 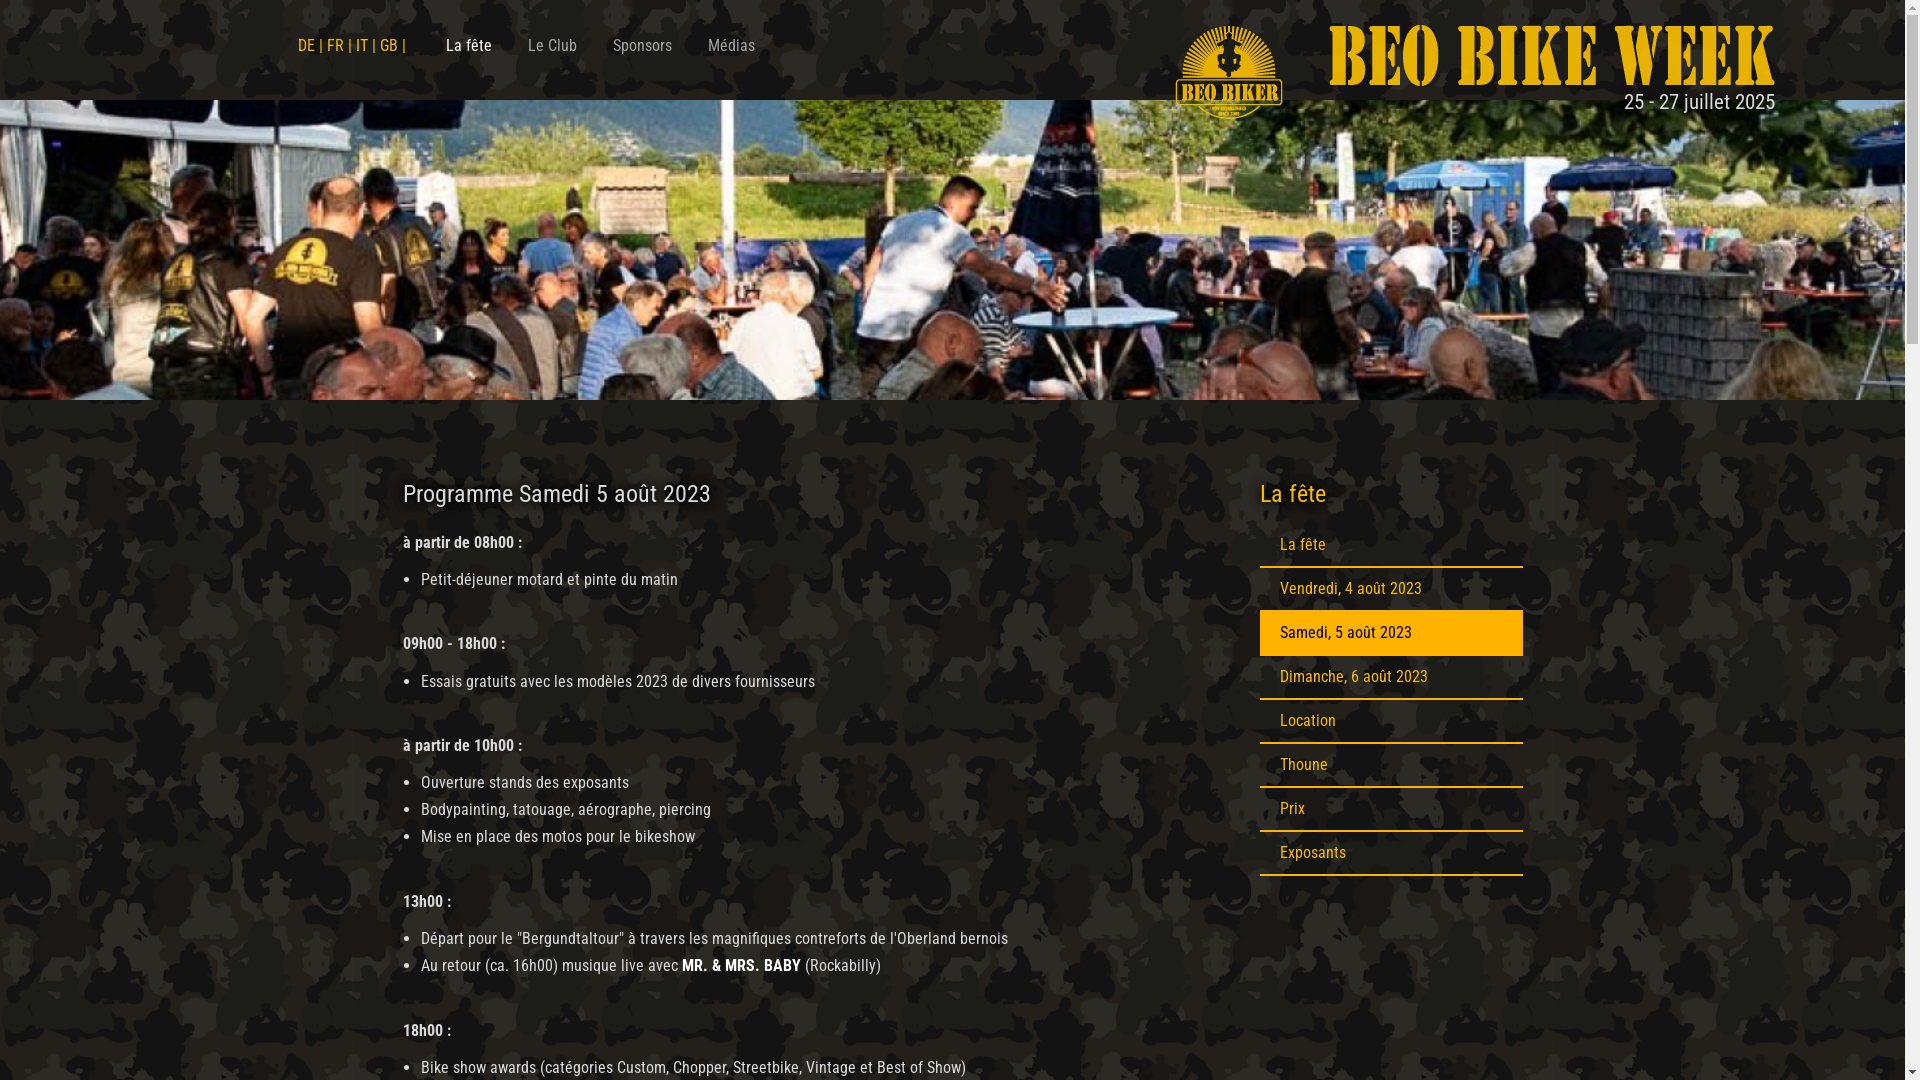 I want to click on Sponsors, so click(x=642, y=46).